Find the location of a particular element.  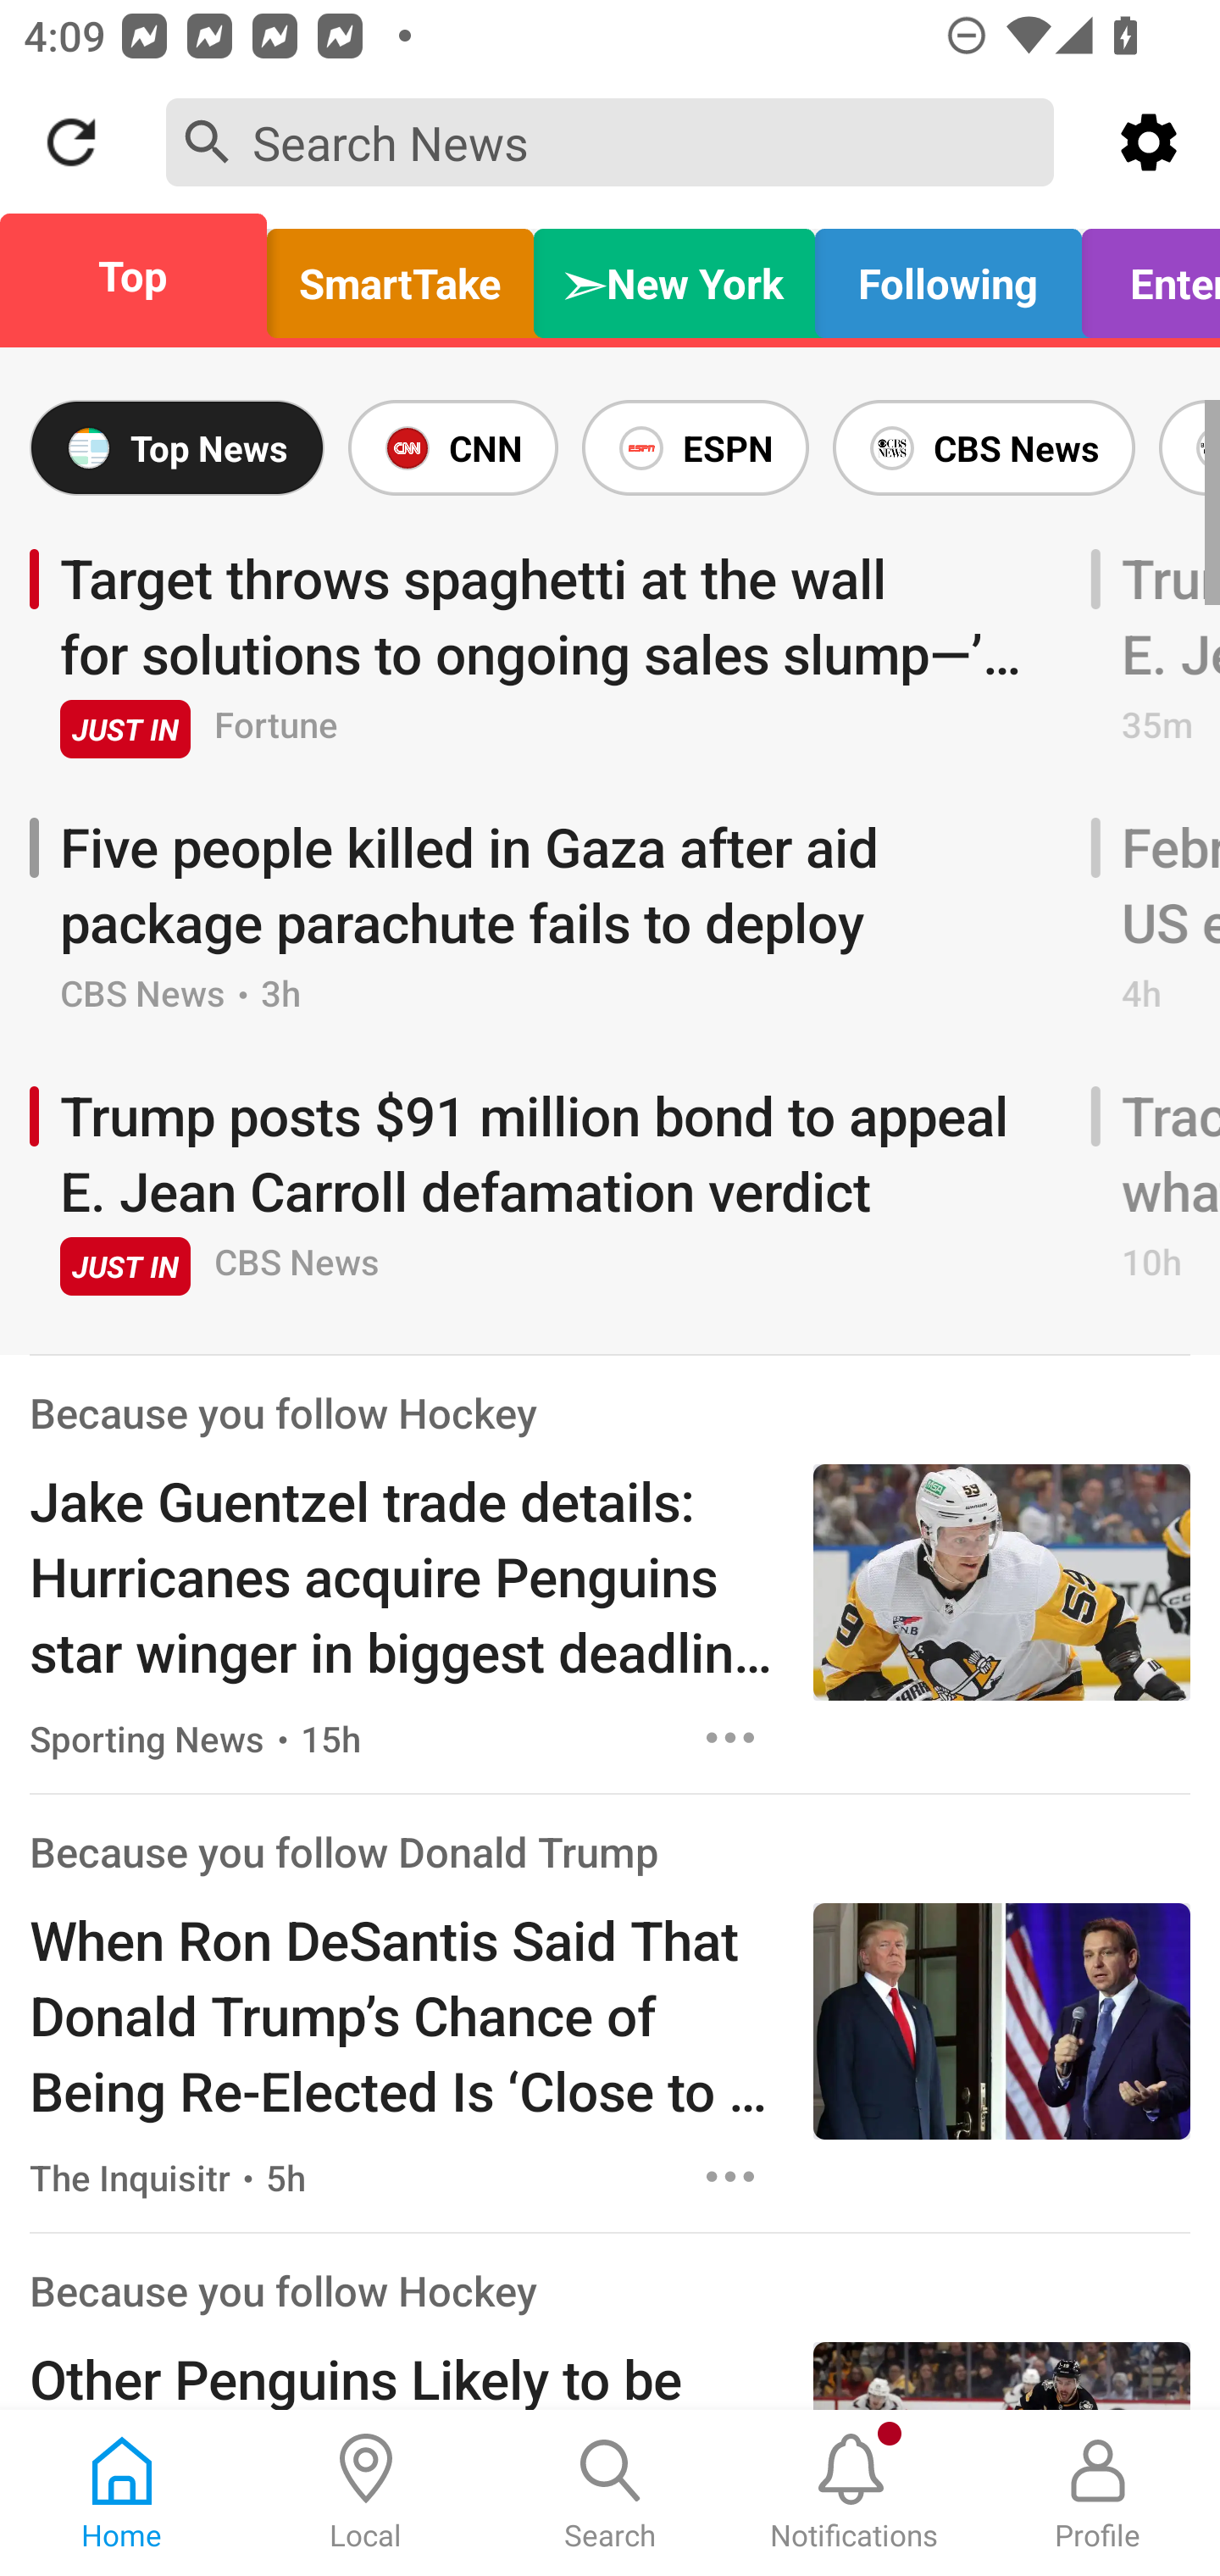

Notifications, New notification Notifications is located at coordinates (854, 2493).